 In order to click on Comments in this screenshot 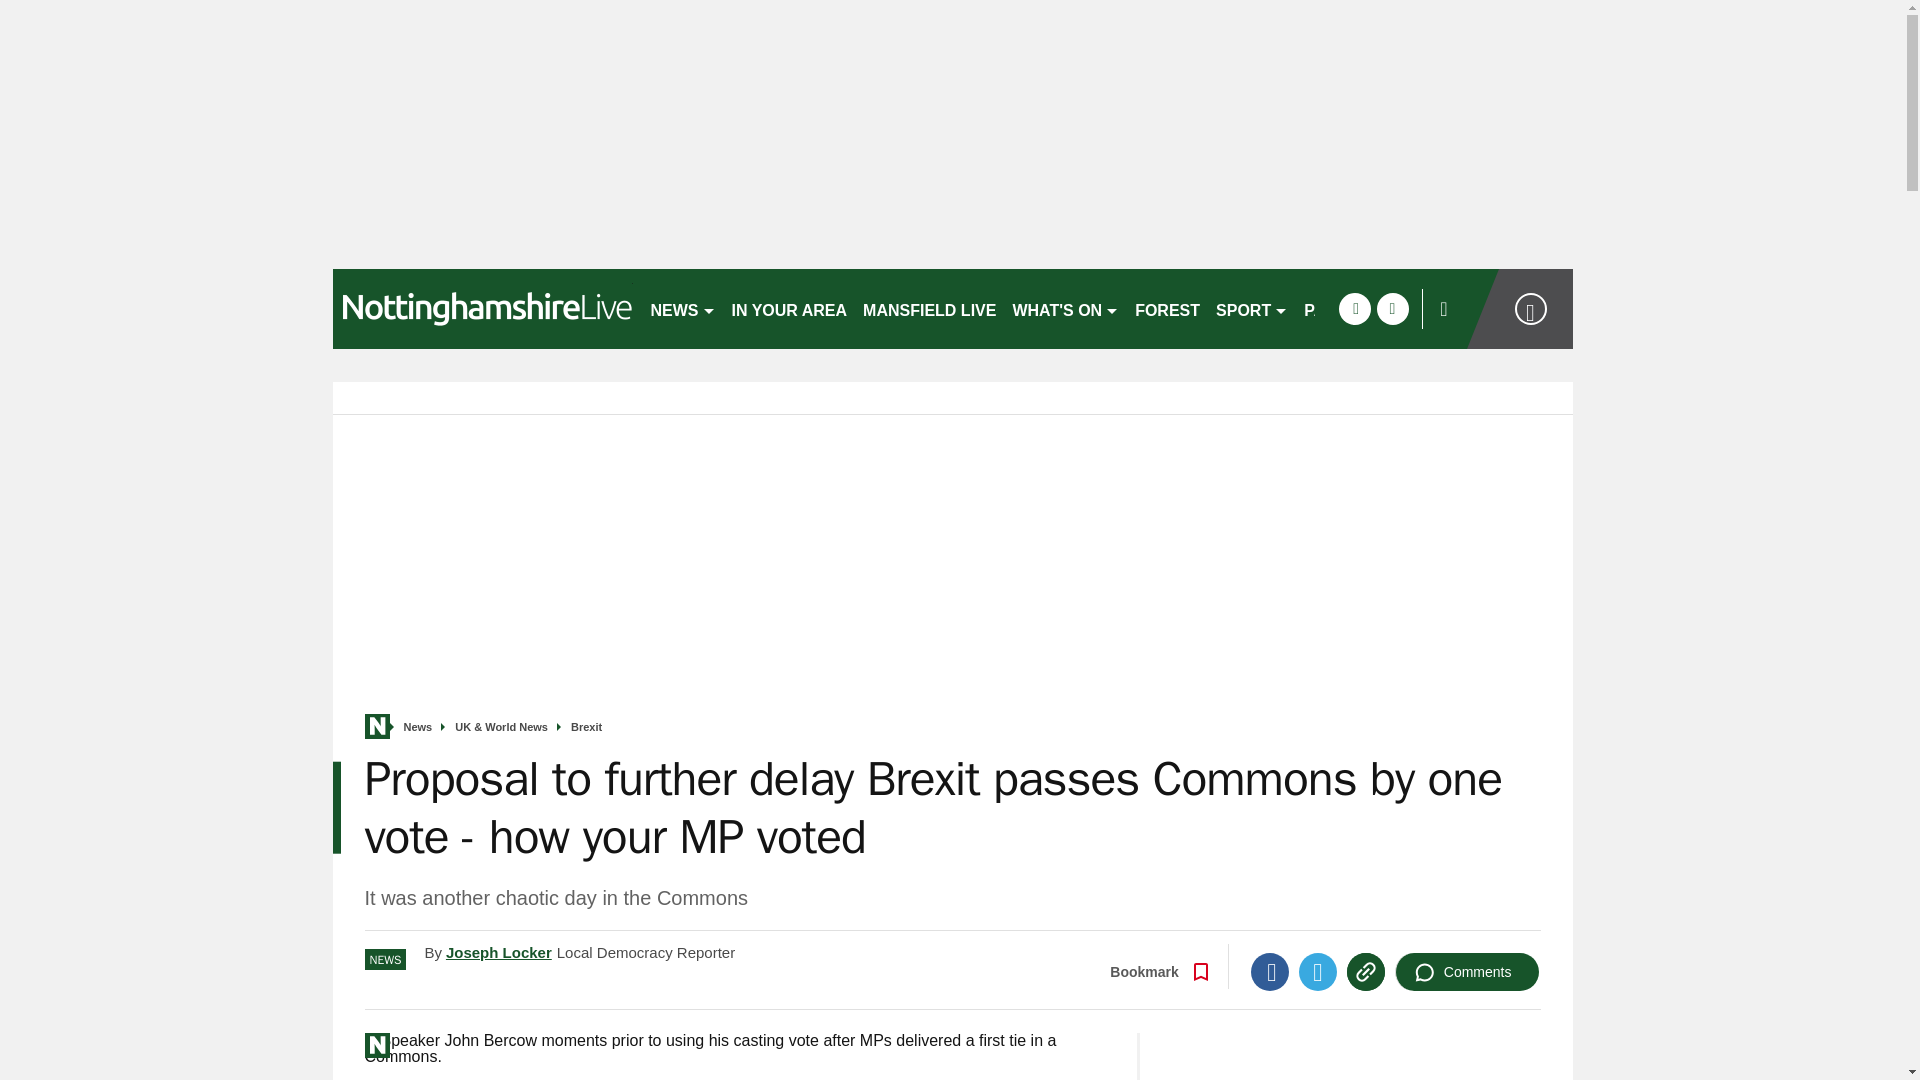, I will do `click(1467, 972)`.